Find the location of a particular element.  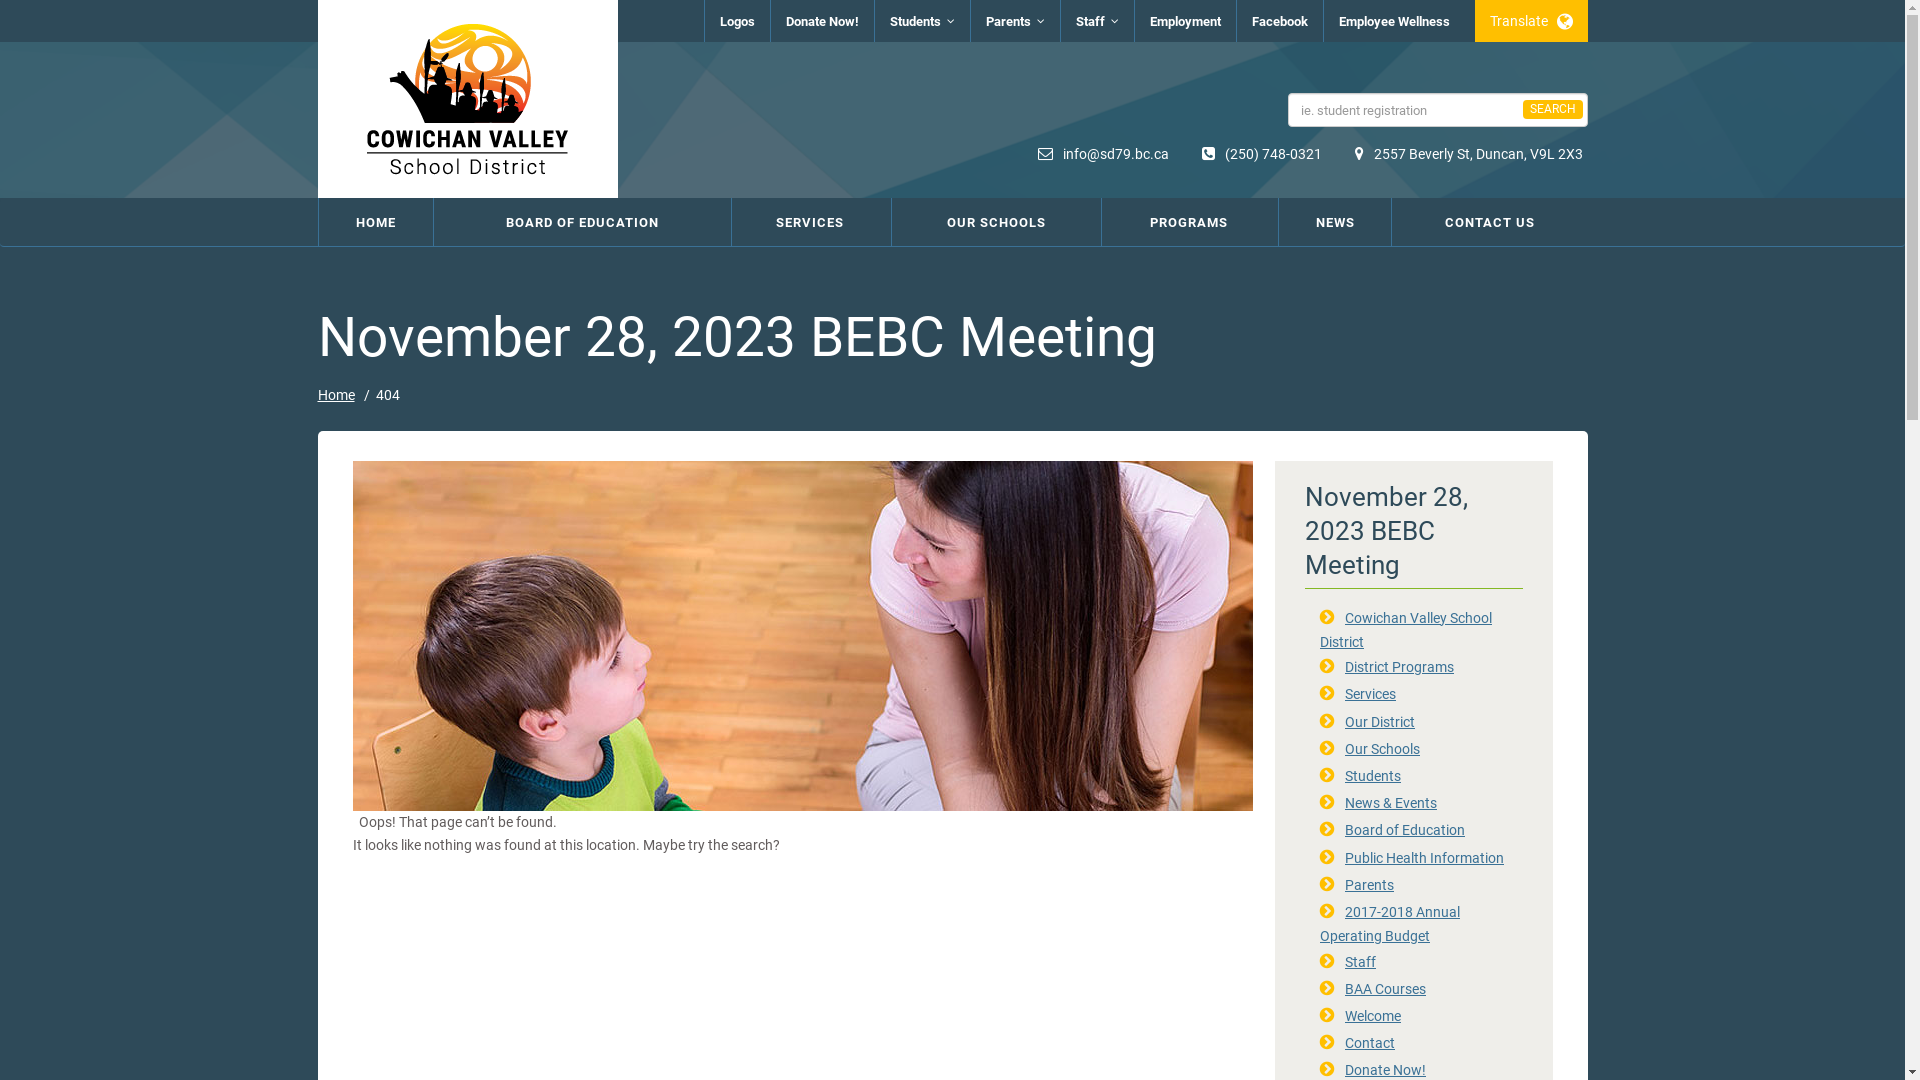

Translate   is located at coordinates (1530, 21).